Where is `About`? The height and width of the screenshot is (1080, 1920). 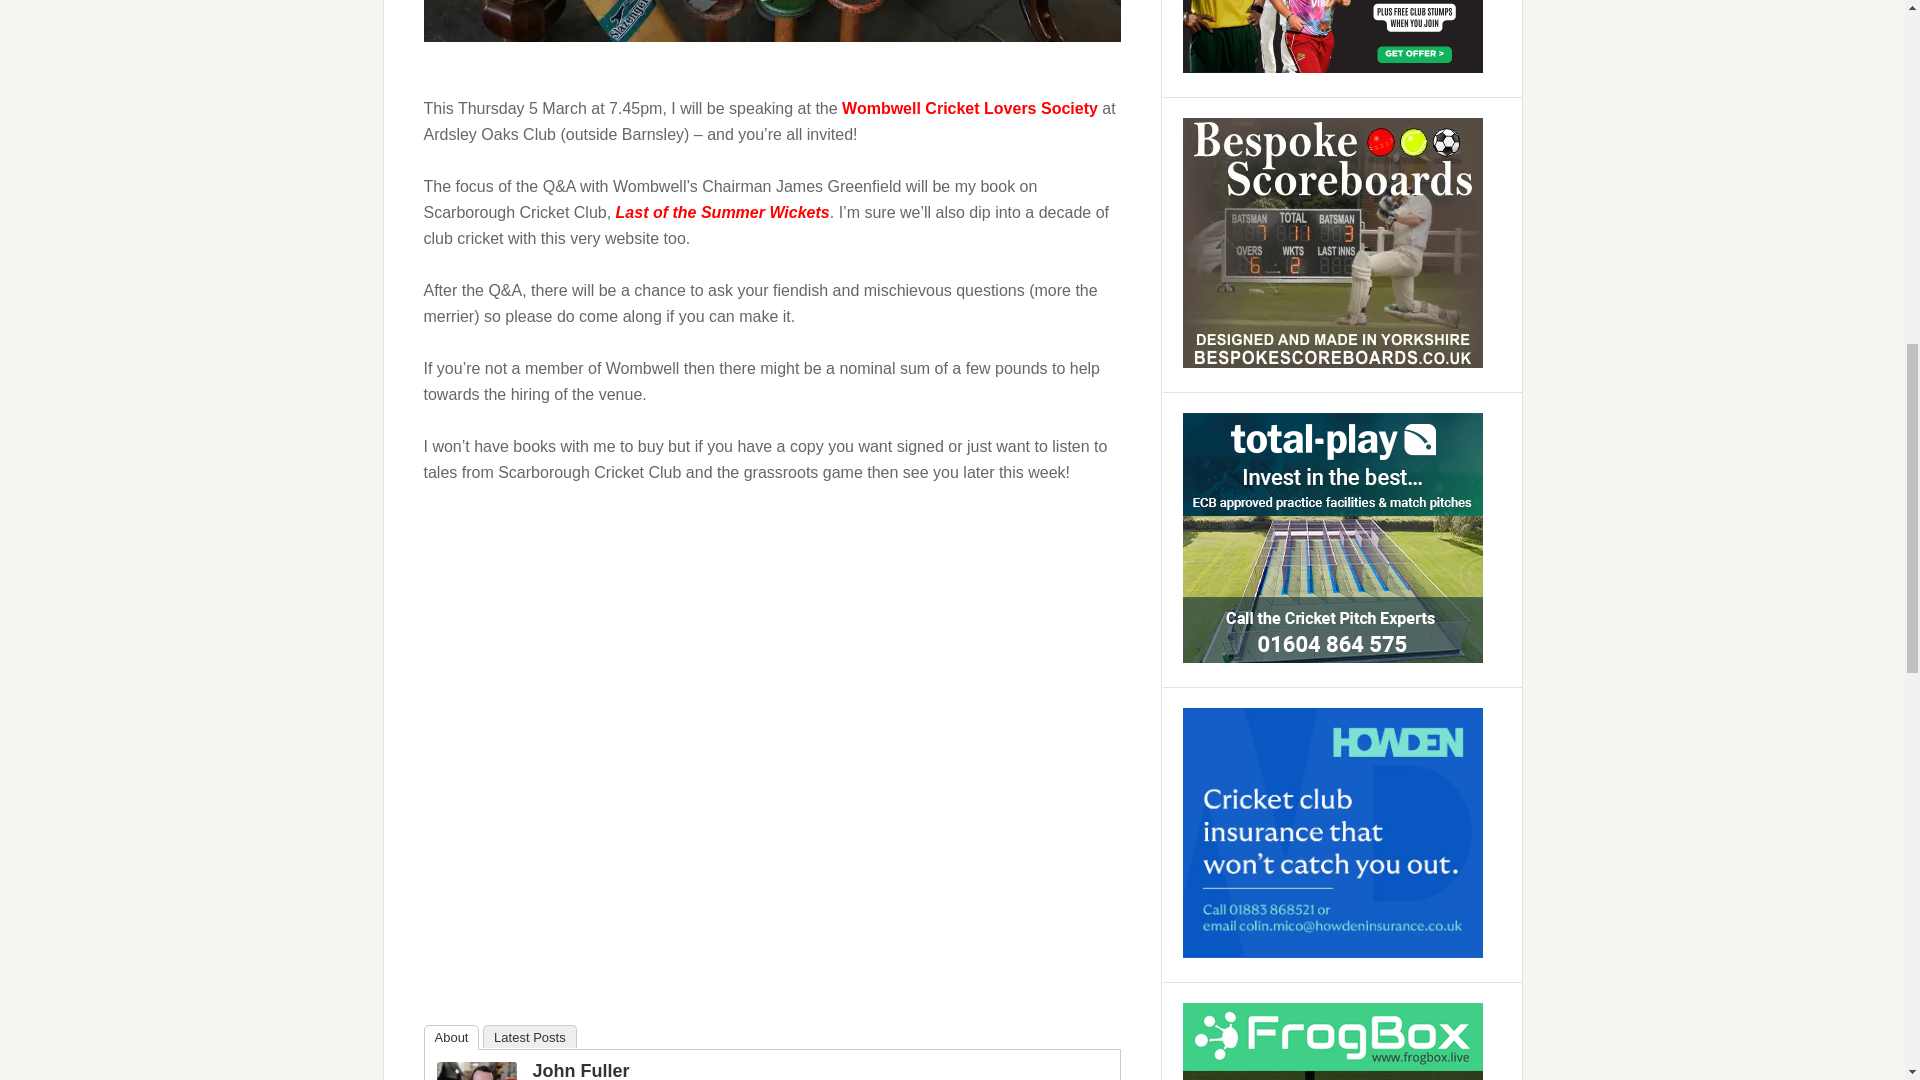 About is located at coordinates (452, 1036).